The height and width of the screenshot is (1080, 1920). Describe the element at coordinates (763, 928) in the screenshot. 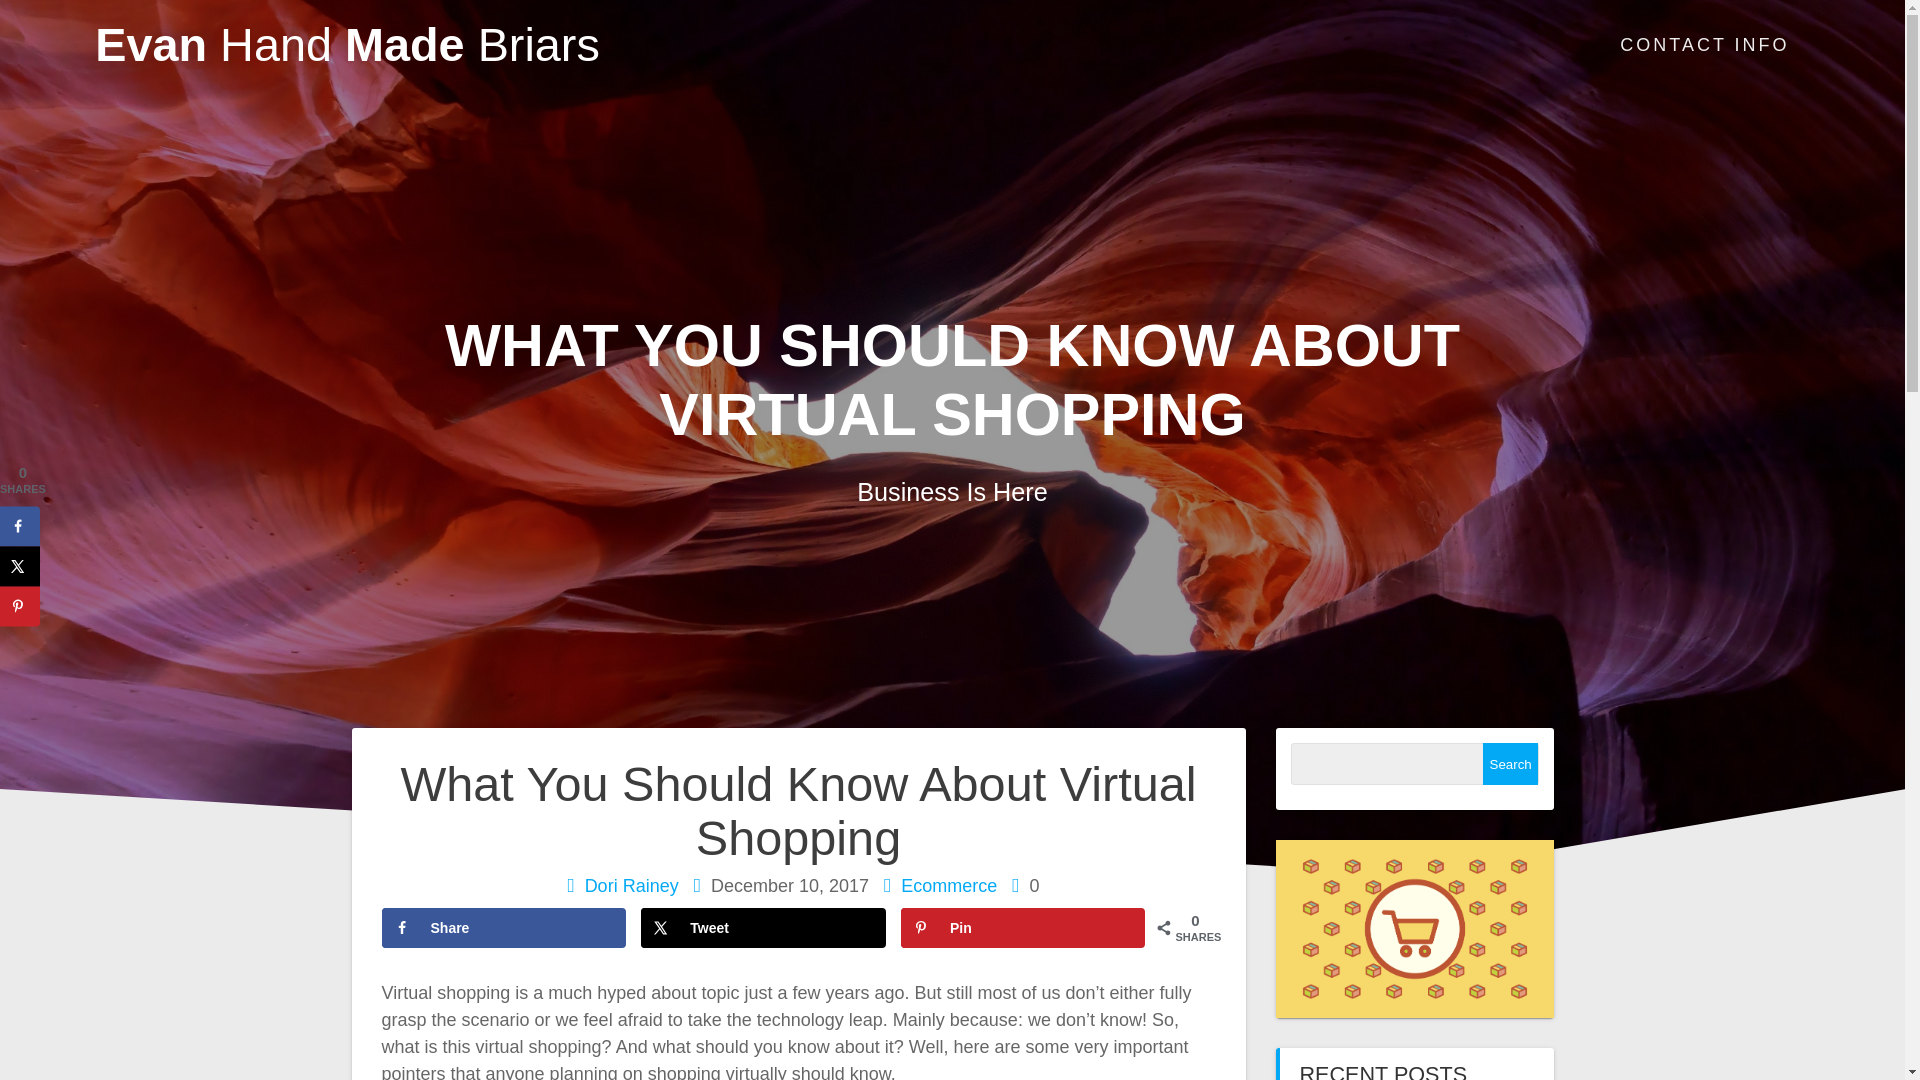

I see `Share on X` at that location.